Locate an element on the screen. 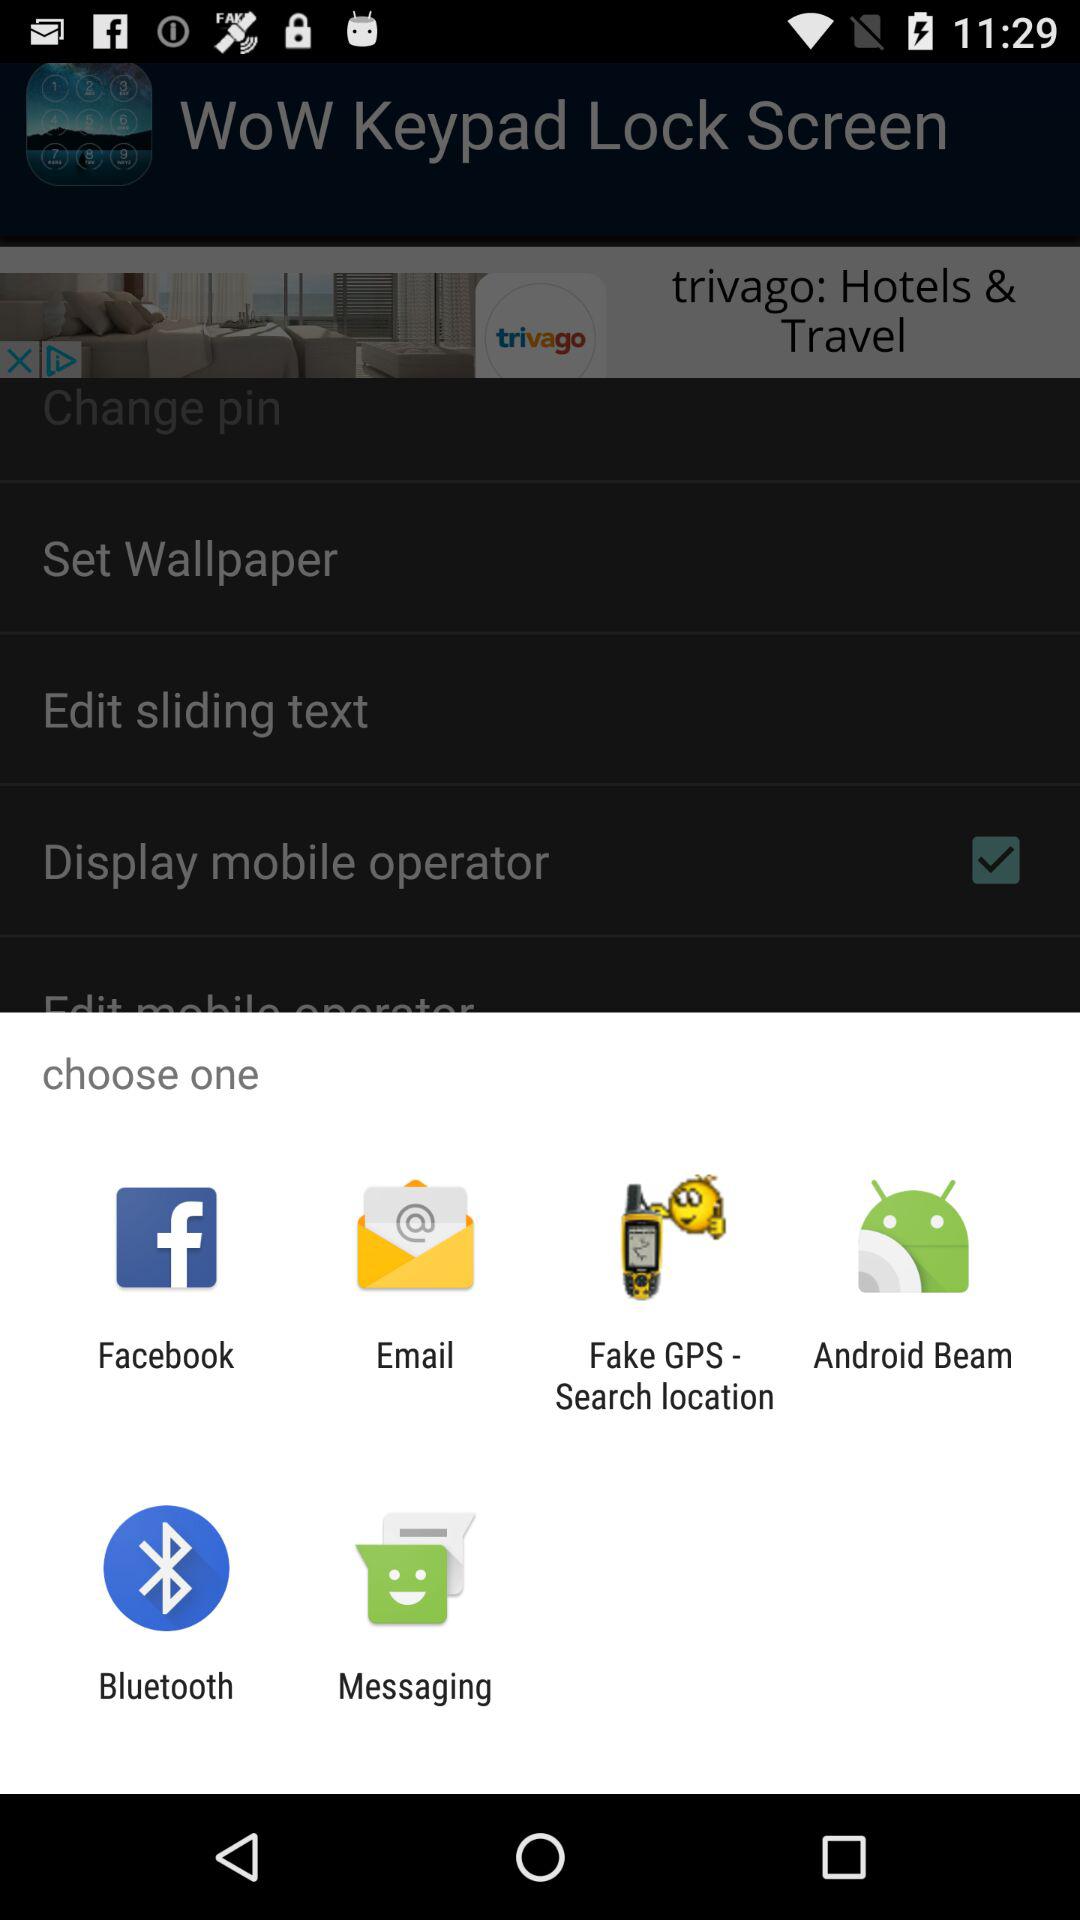 This screenshot has width=1080, height=1920. open the app next to facebook app is located at coordinates (414, 1375).